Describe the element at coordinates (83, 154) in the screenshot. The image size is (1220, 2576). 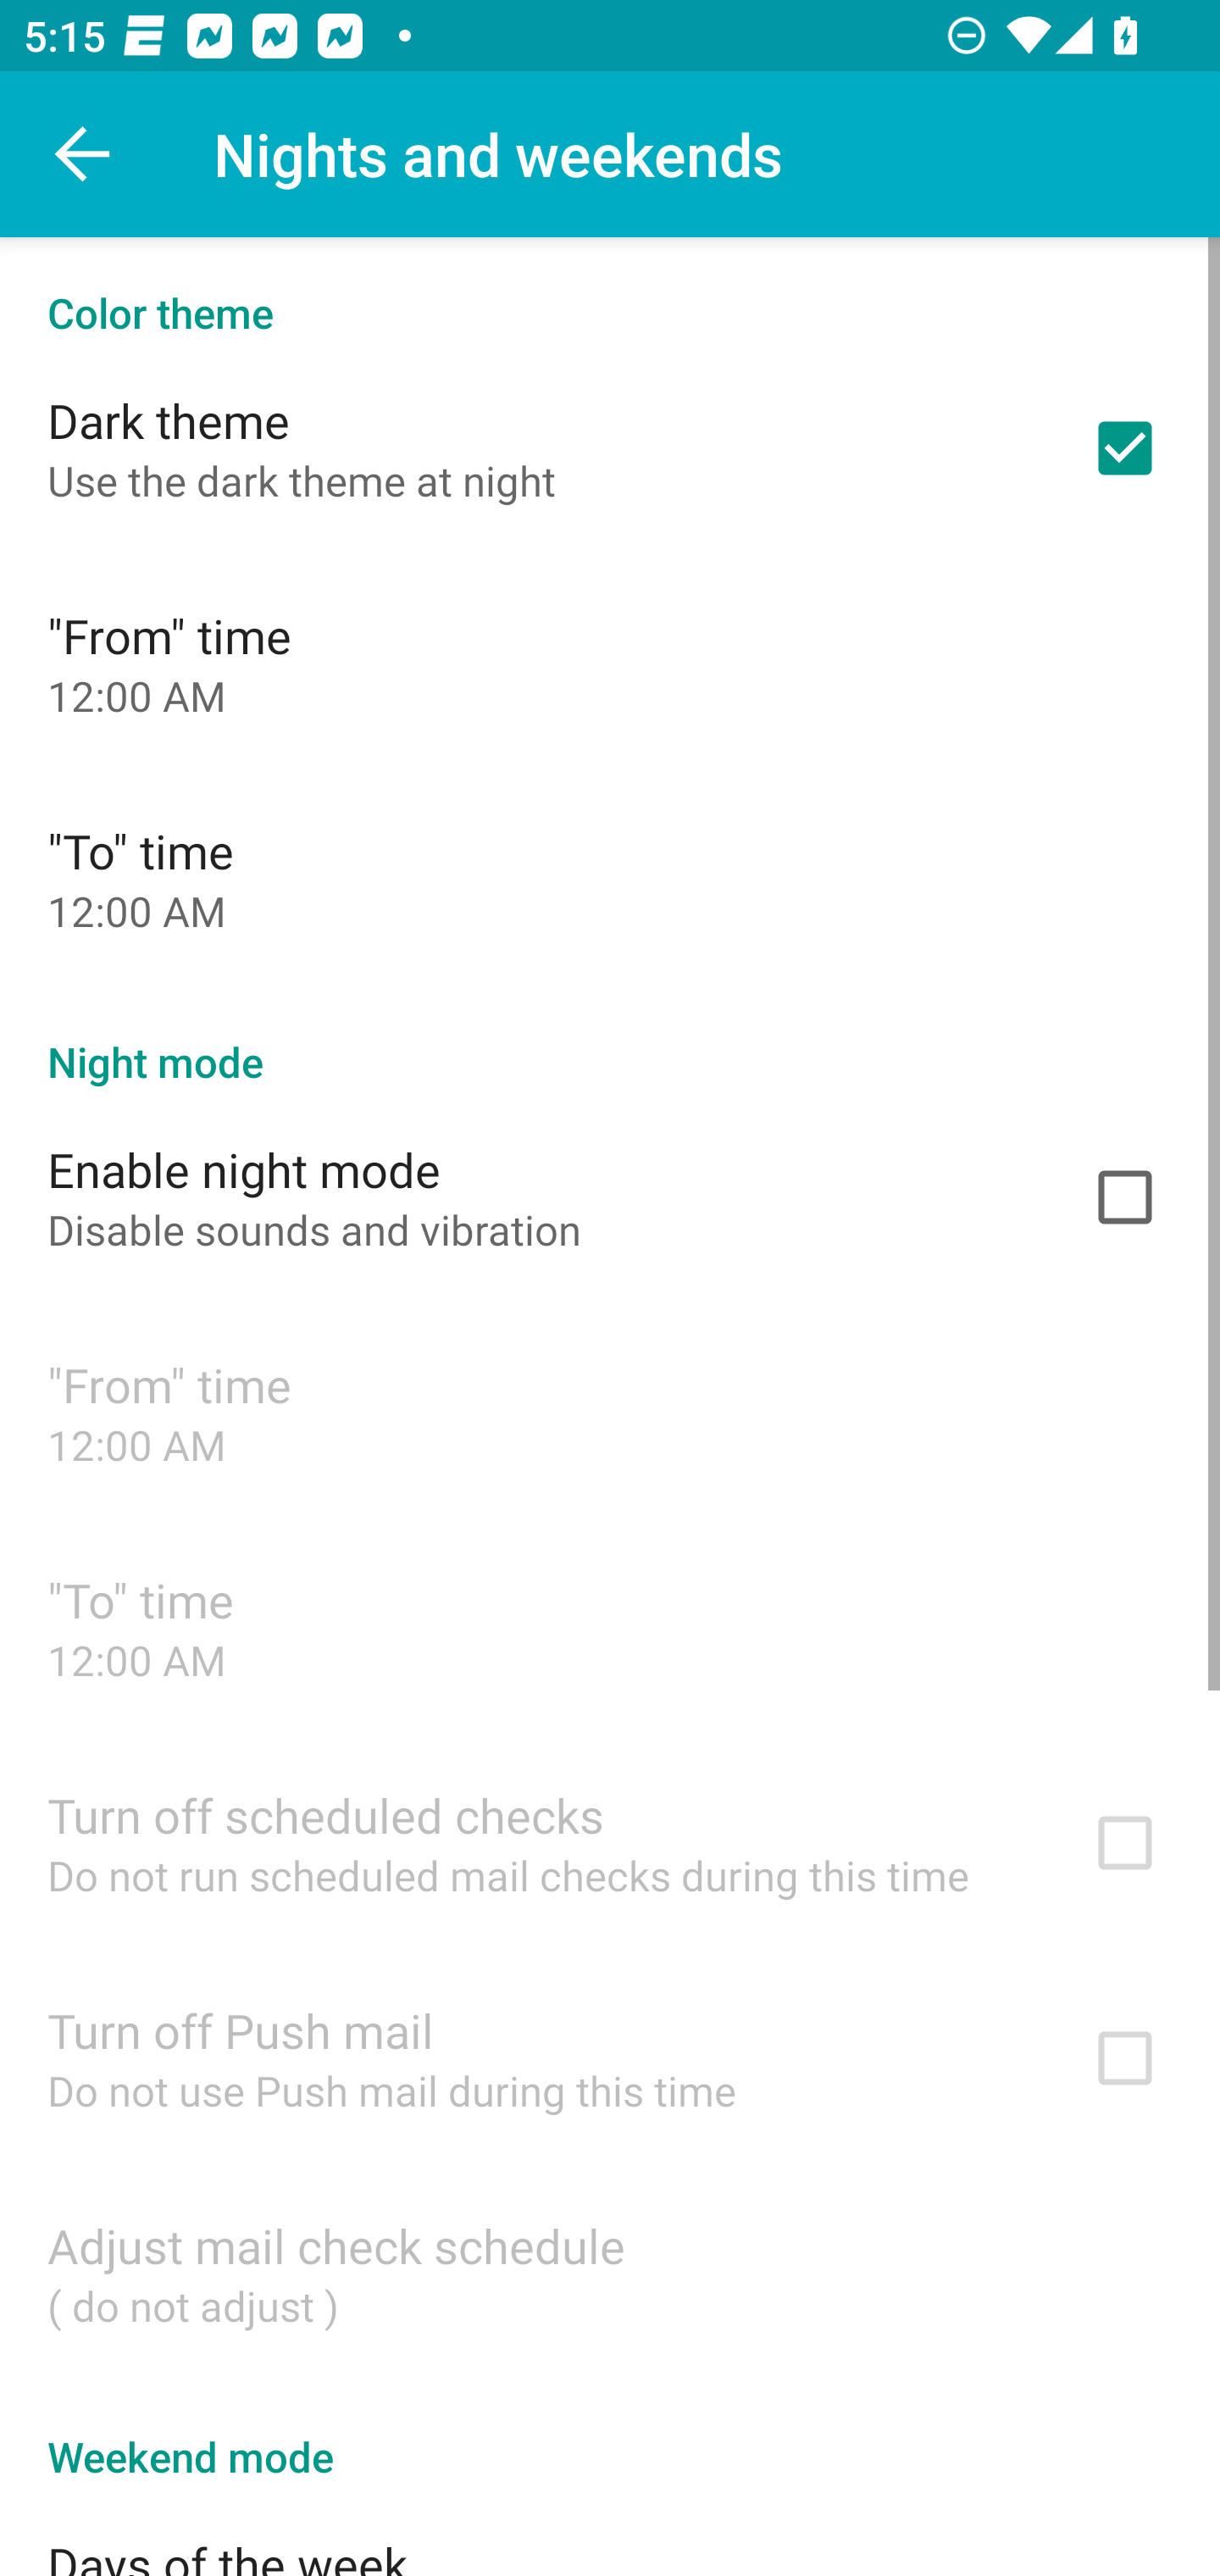
I see `Navigate up` at that location.